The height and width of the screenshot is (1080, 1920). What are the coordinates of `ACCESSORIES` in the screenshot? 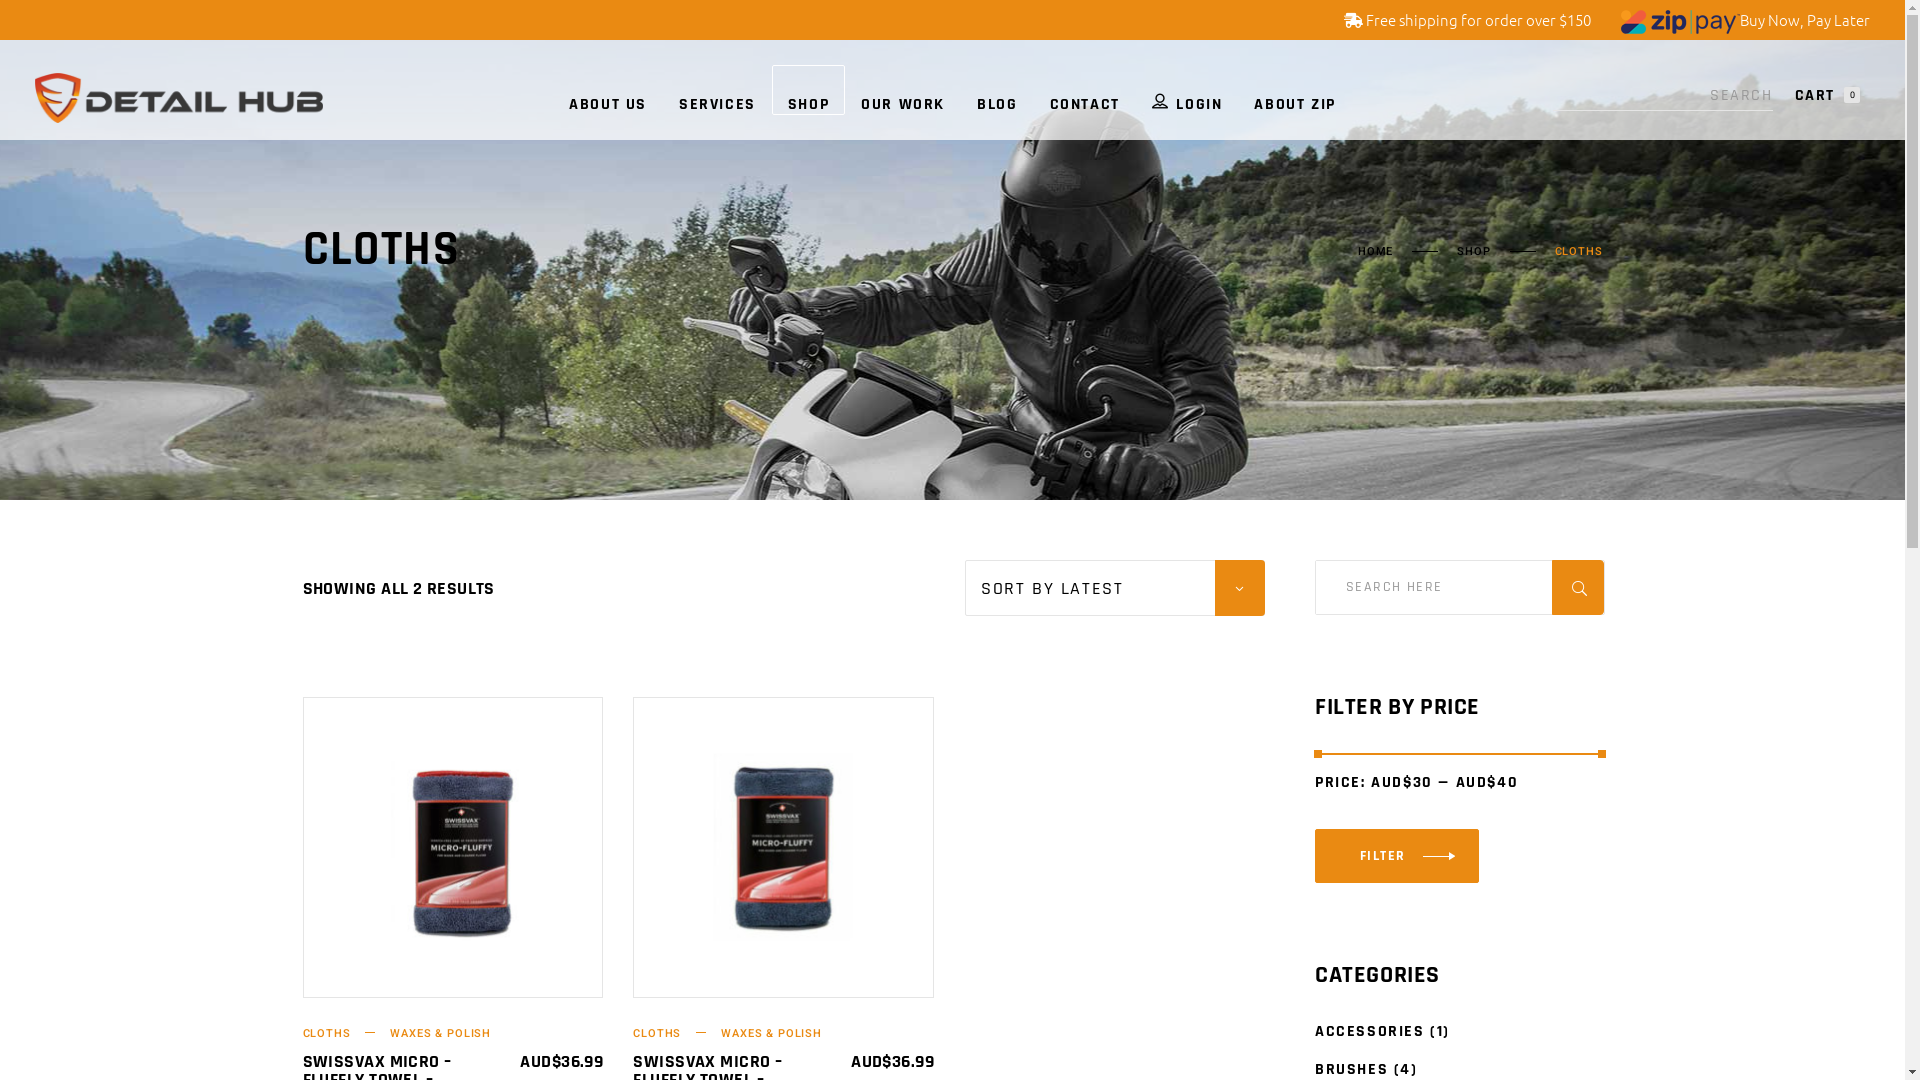 It's located at (1370, 1032).